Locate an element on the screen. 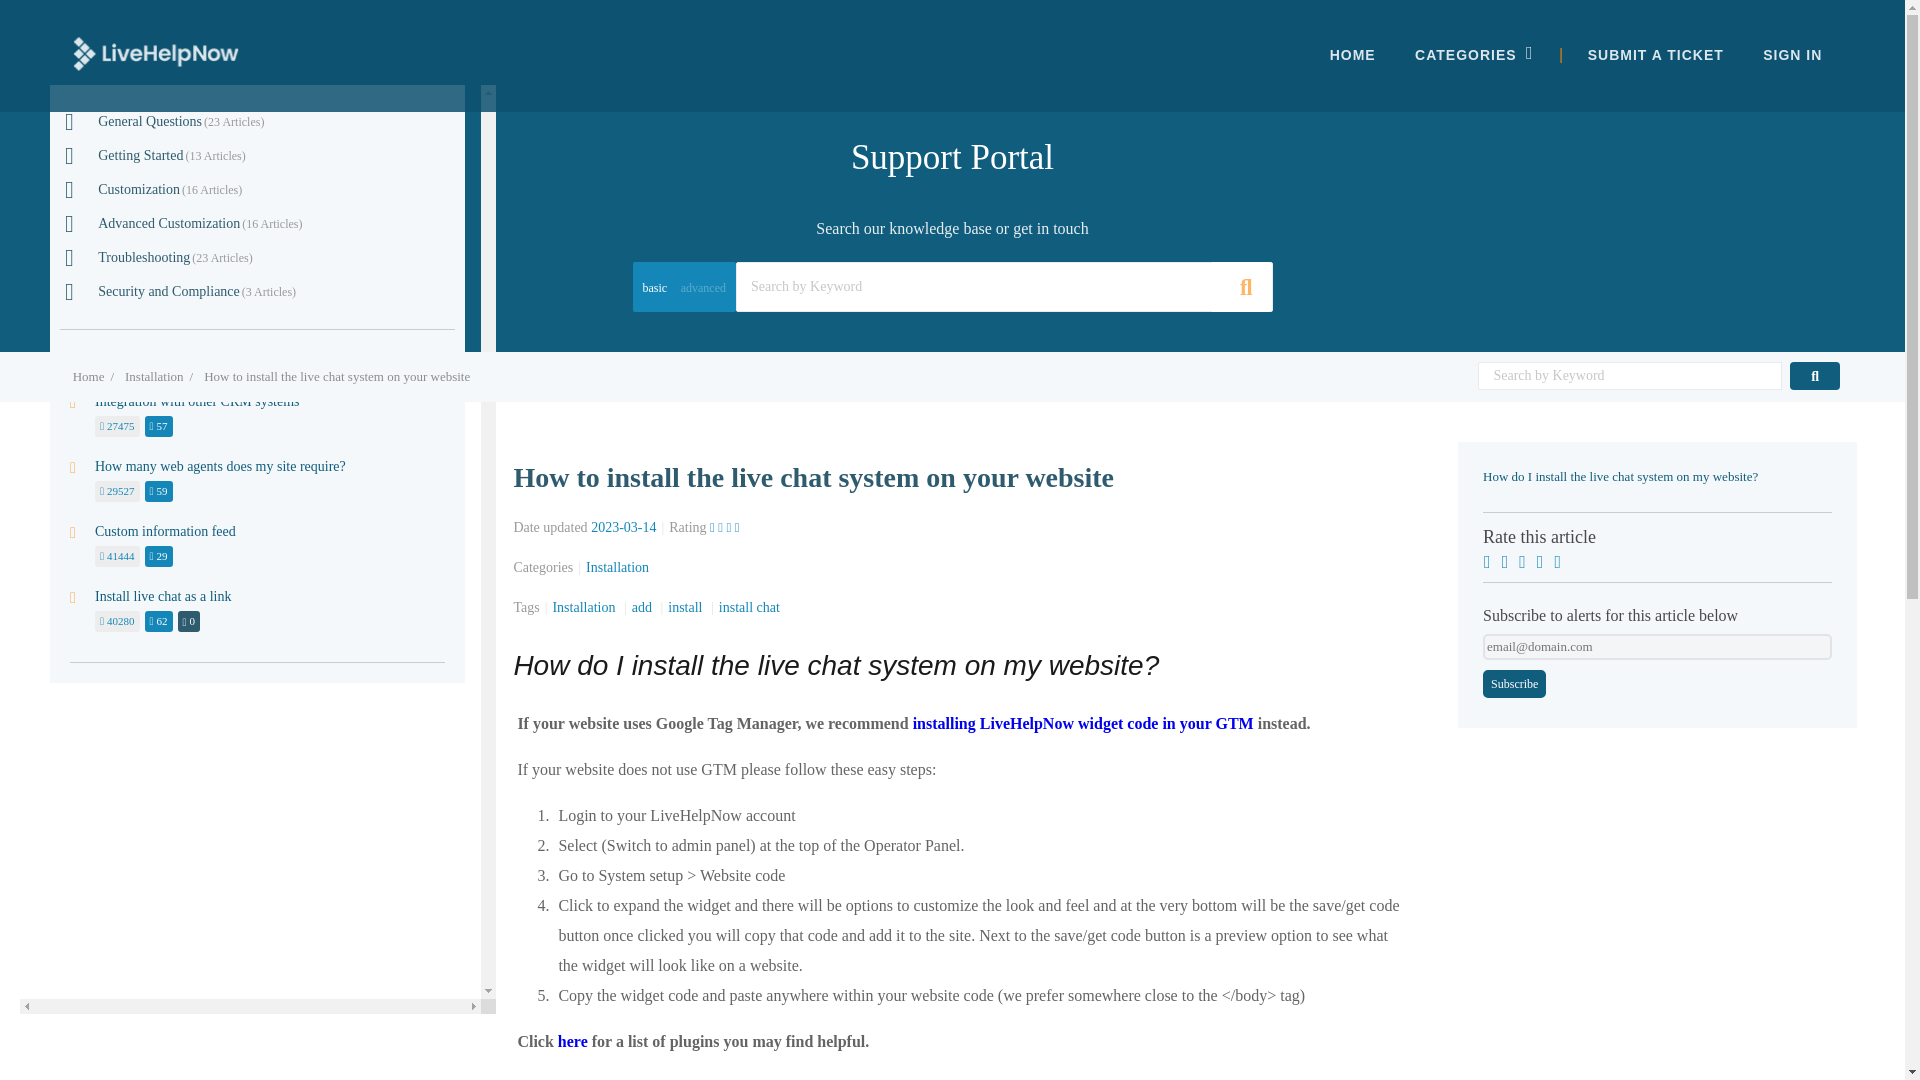 The image size is (1920, 1080). How to install the live chat system on your website is located at coordinates (336, 376).